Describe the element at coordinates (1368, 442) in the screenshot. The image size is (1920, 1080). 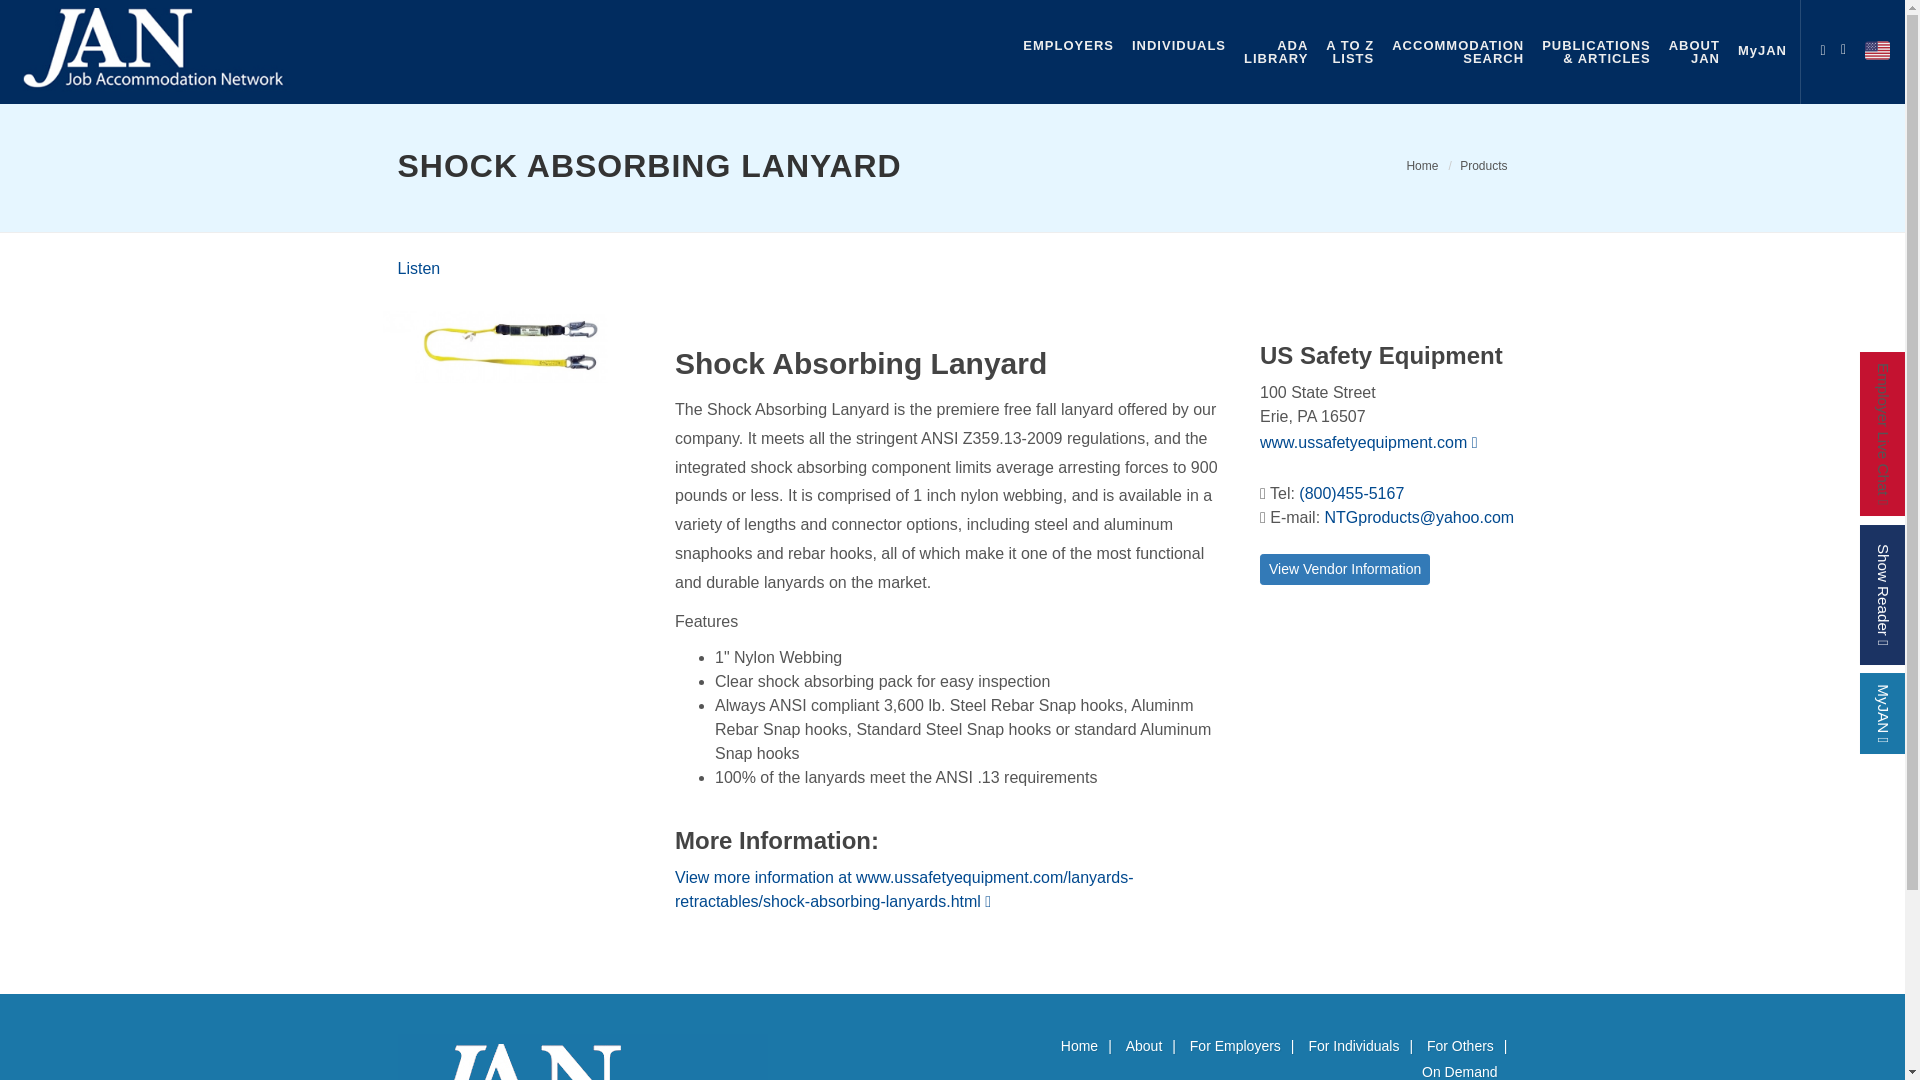
I see `www.ussafetyequipment.com` at that location.